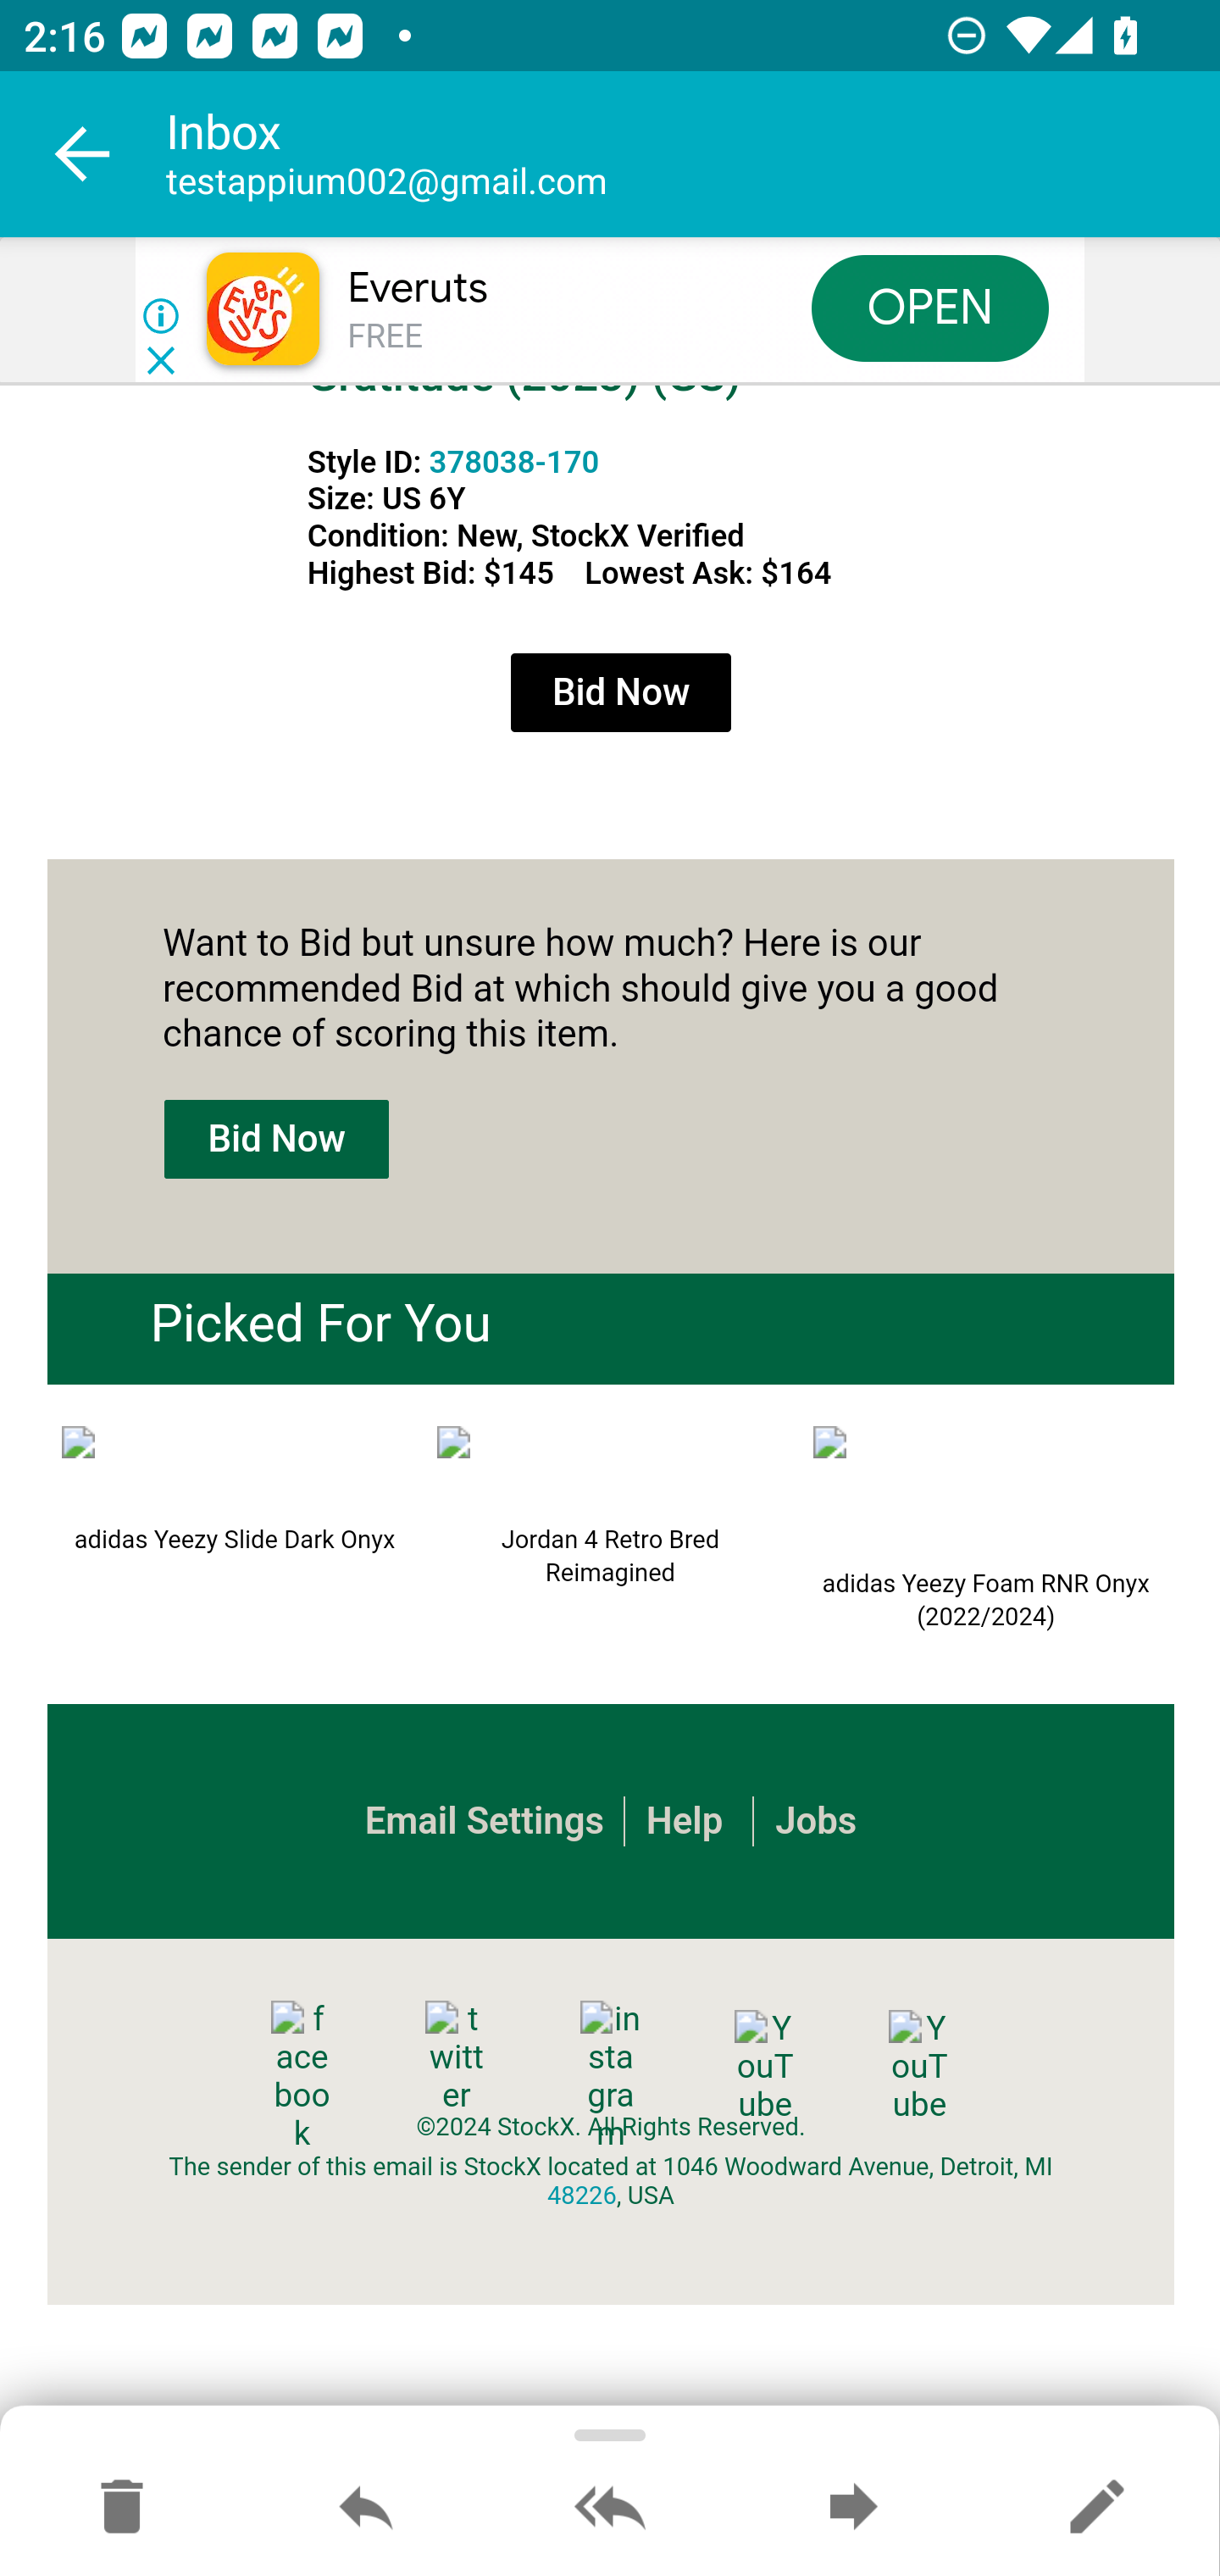  What do you see at coordinates (582, 2196) in the screenshot?
I see `48226` at bounding box center [582, 2196].